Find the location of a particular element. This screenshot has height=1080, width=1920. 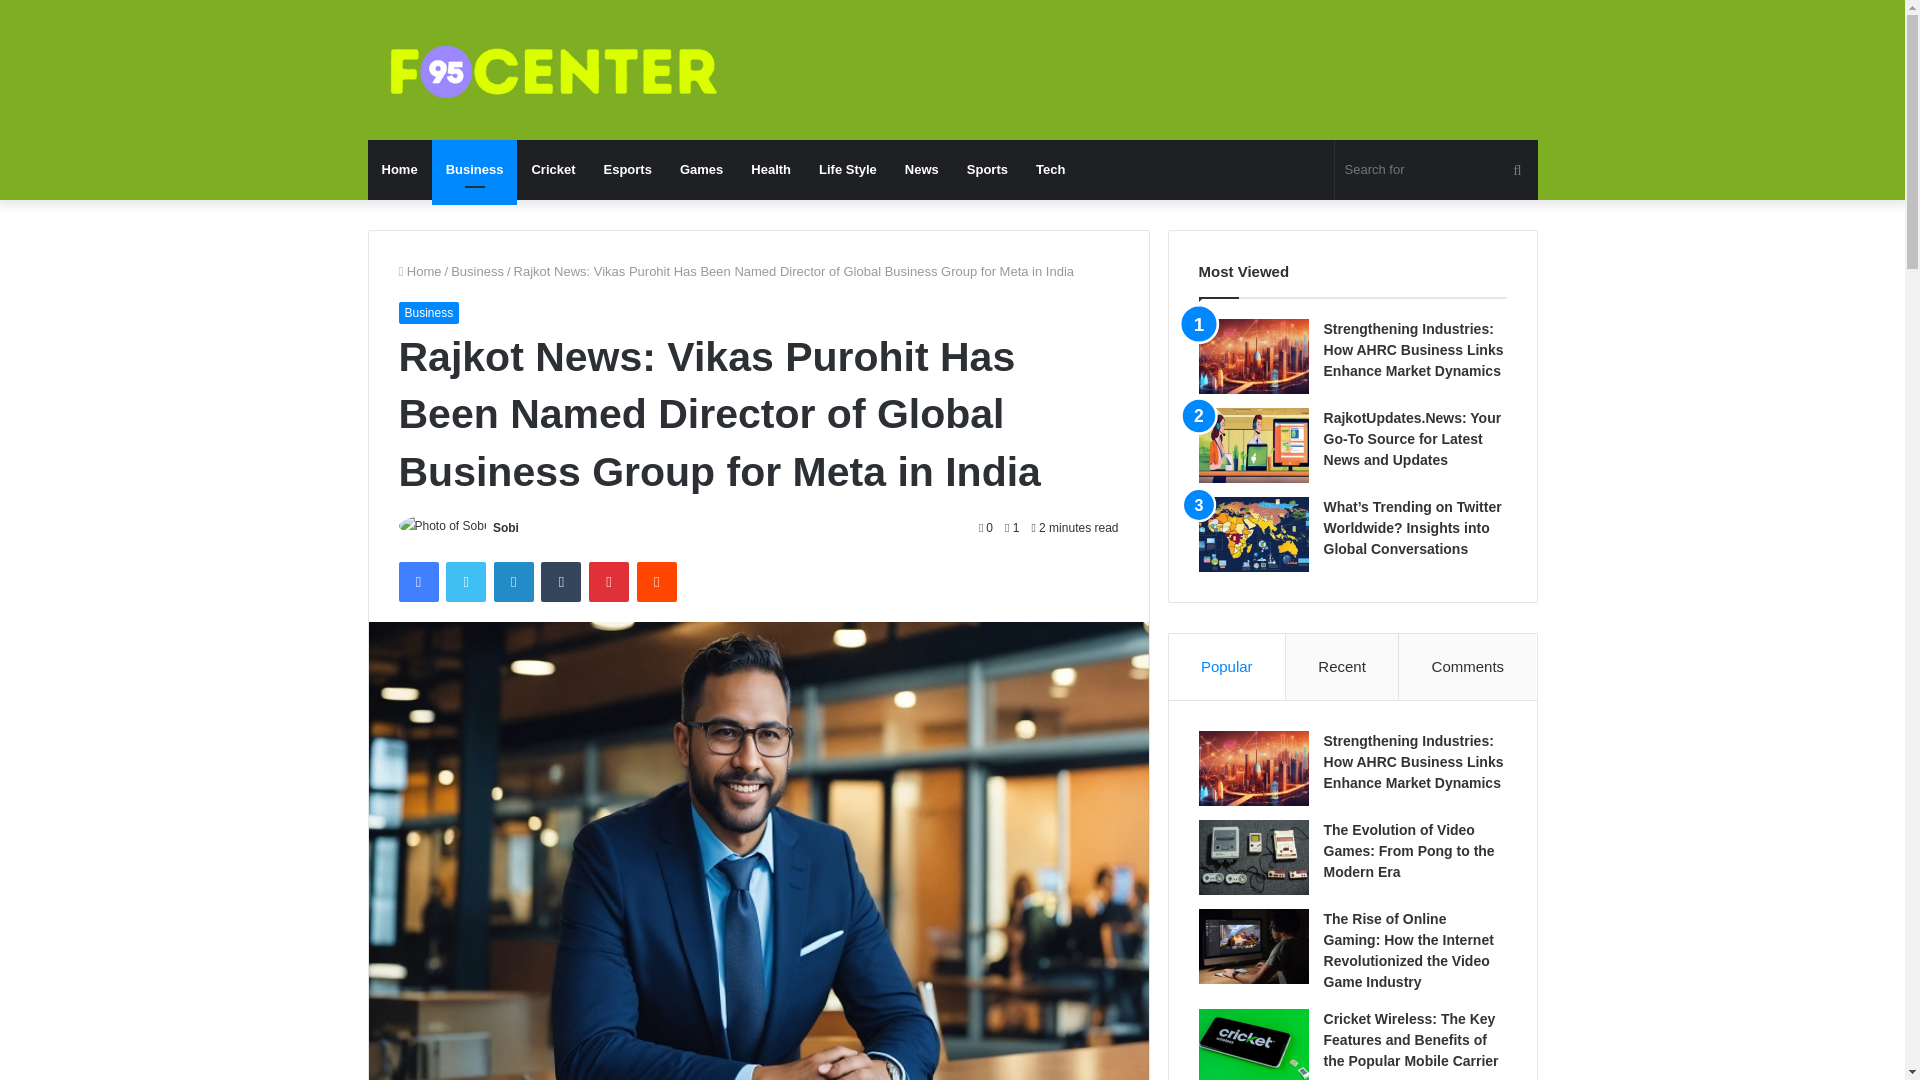

Health is located at coordinates (770, 170).